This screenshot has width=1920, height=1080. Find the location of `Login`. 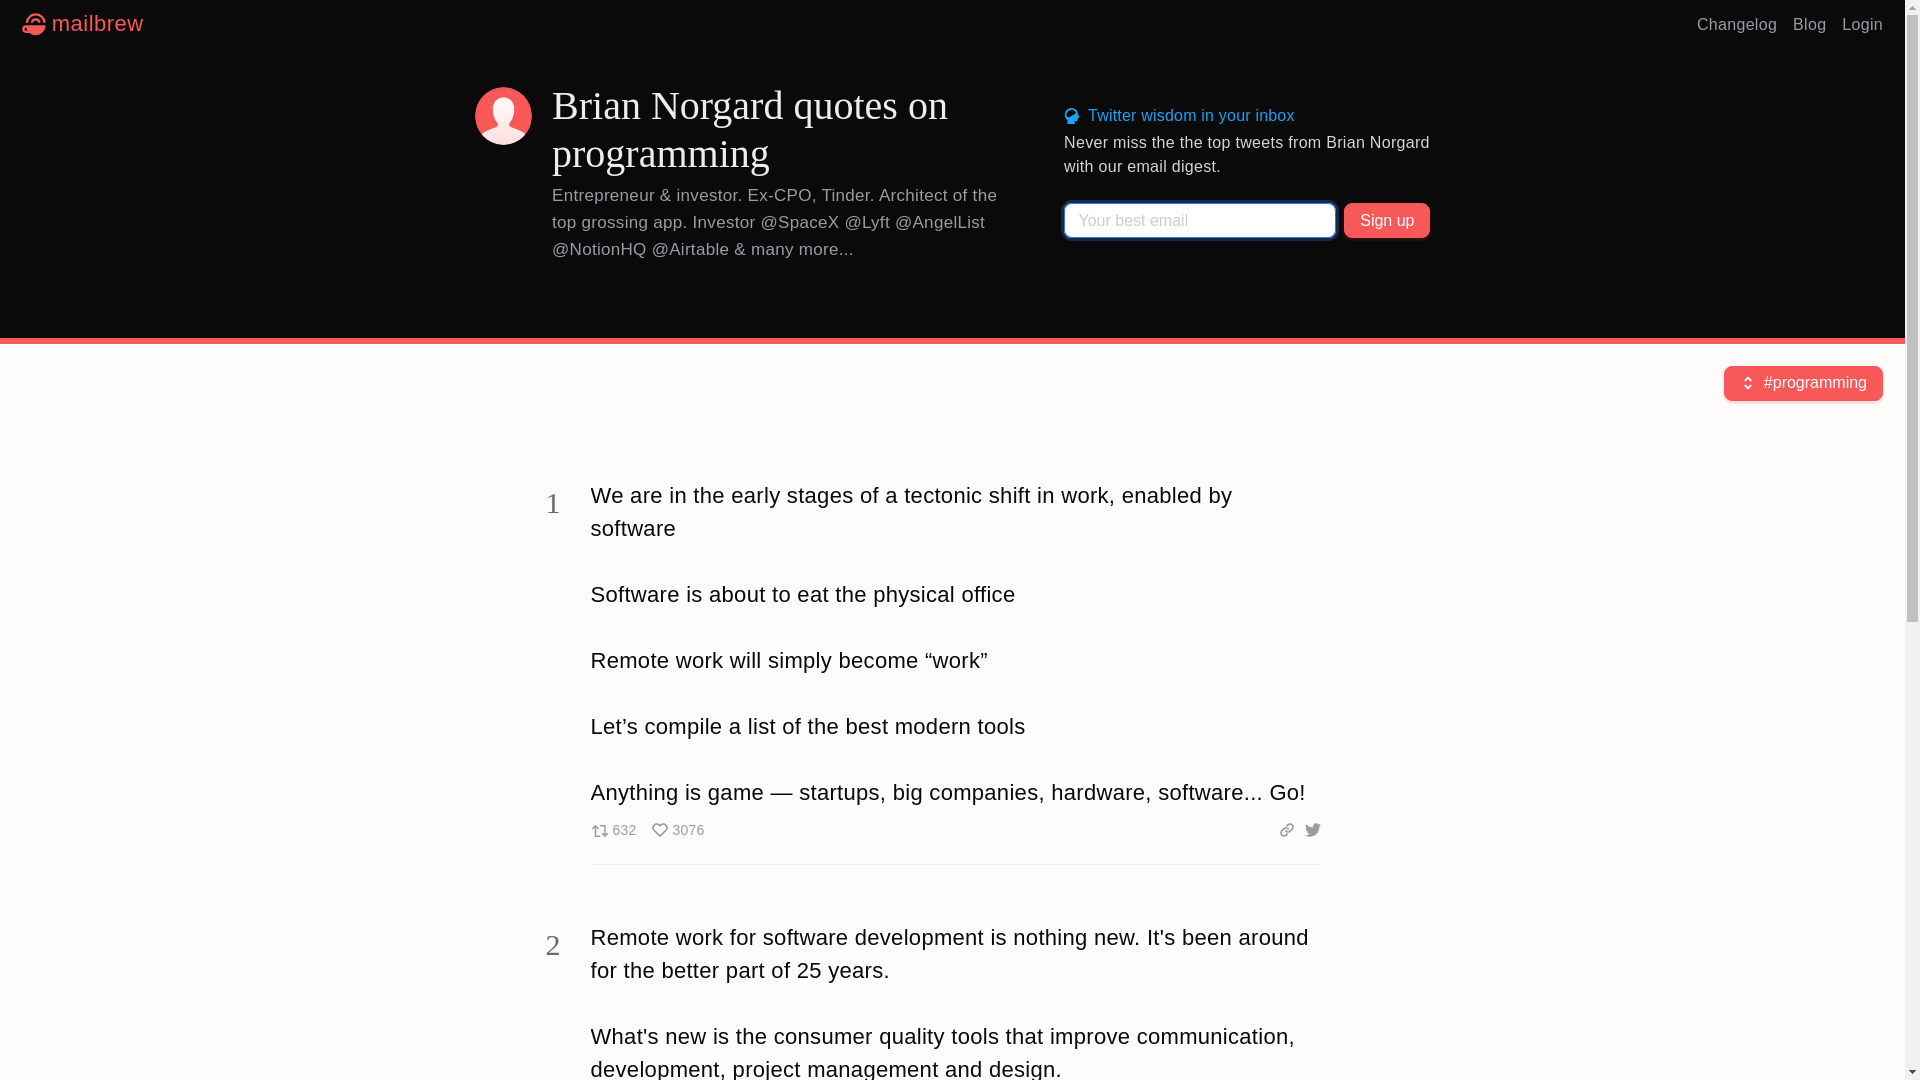

Login is located at coordinates (1862, 24).